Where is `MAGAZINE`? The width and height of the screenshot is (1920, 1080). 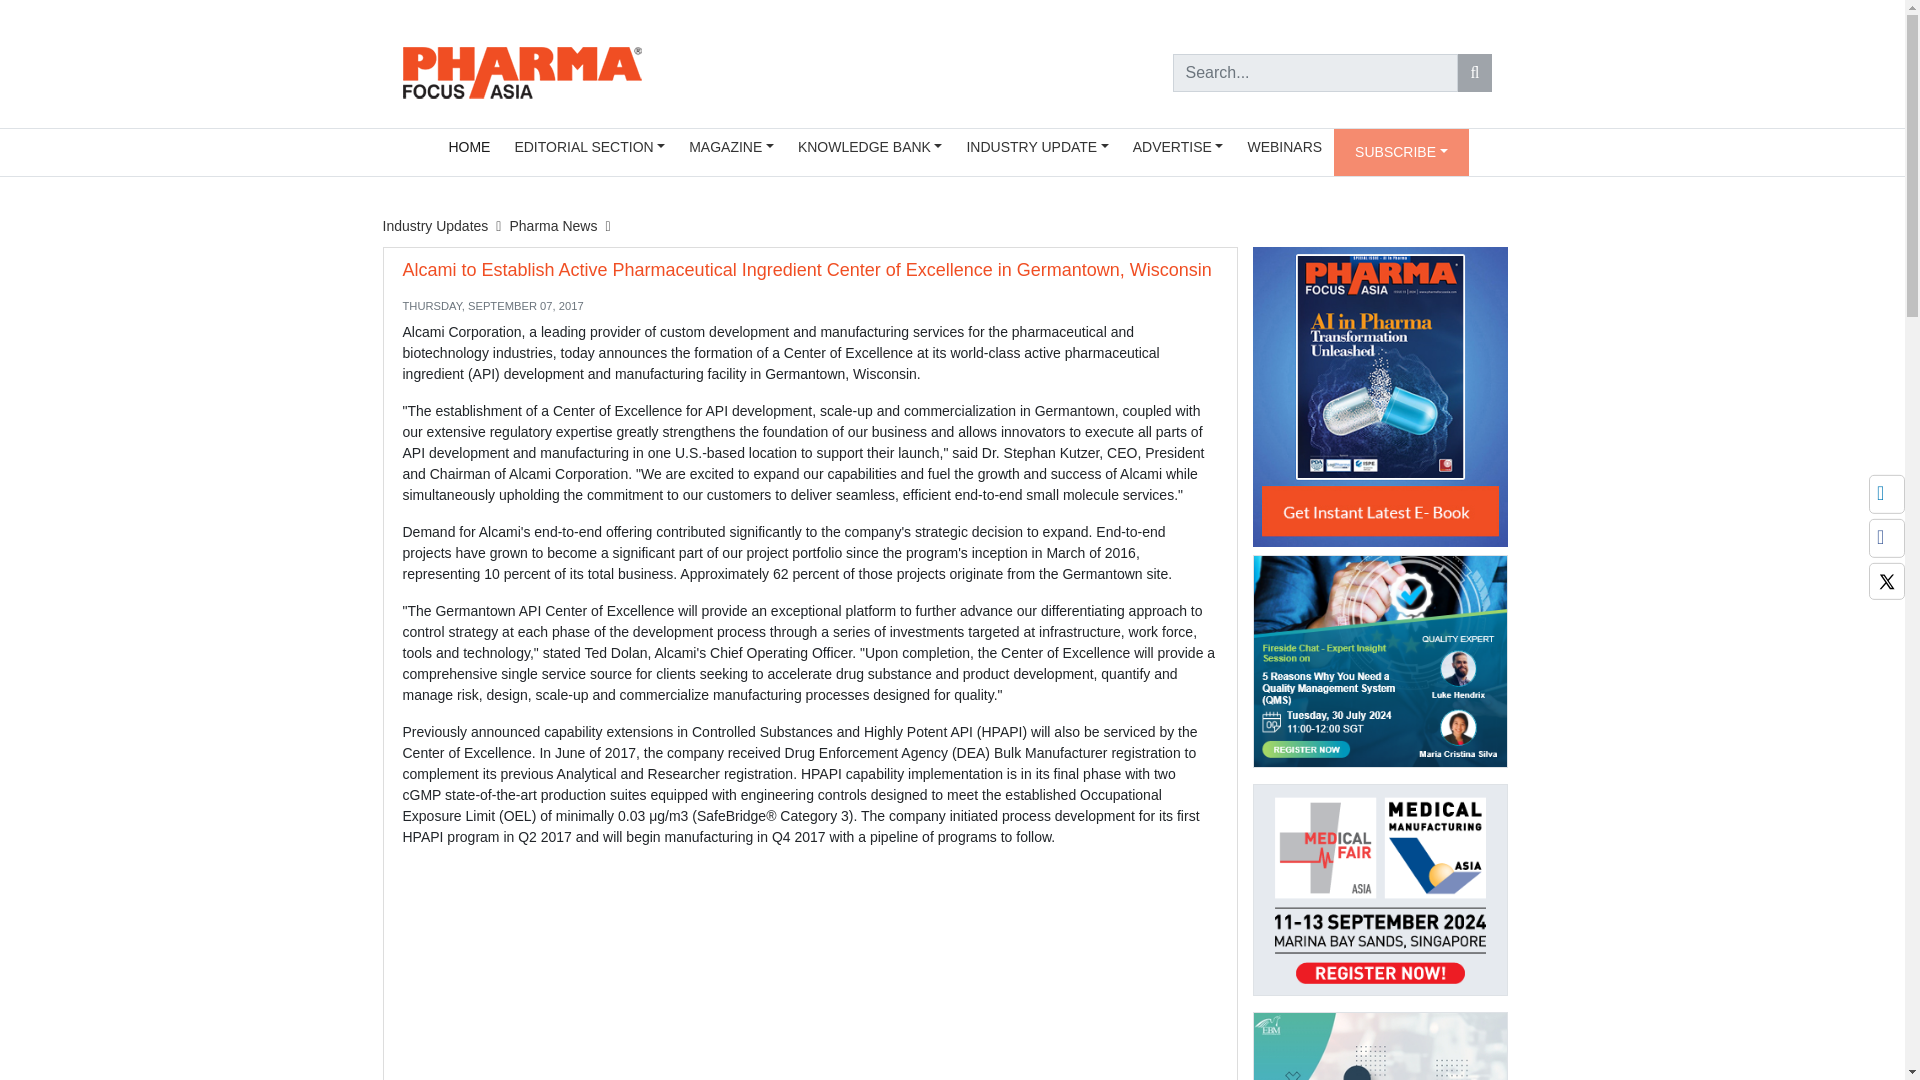
MAGAZINE is located at coordinates (731, 147).